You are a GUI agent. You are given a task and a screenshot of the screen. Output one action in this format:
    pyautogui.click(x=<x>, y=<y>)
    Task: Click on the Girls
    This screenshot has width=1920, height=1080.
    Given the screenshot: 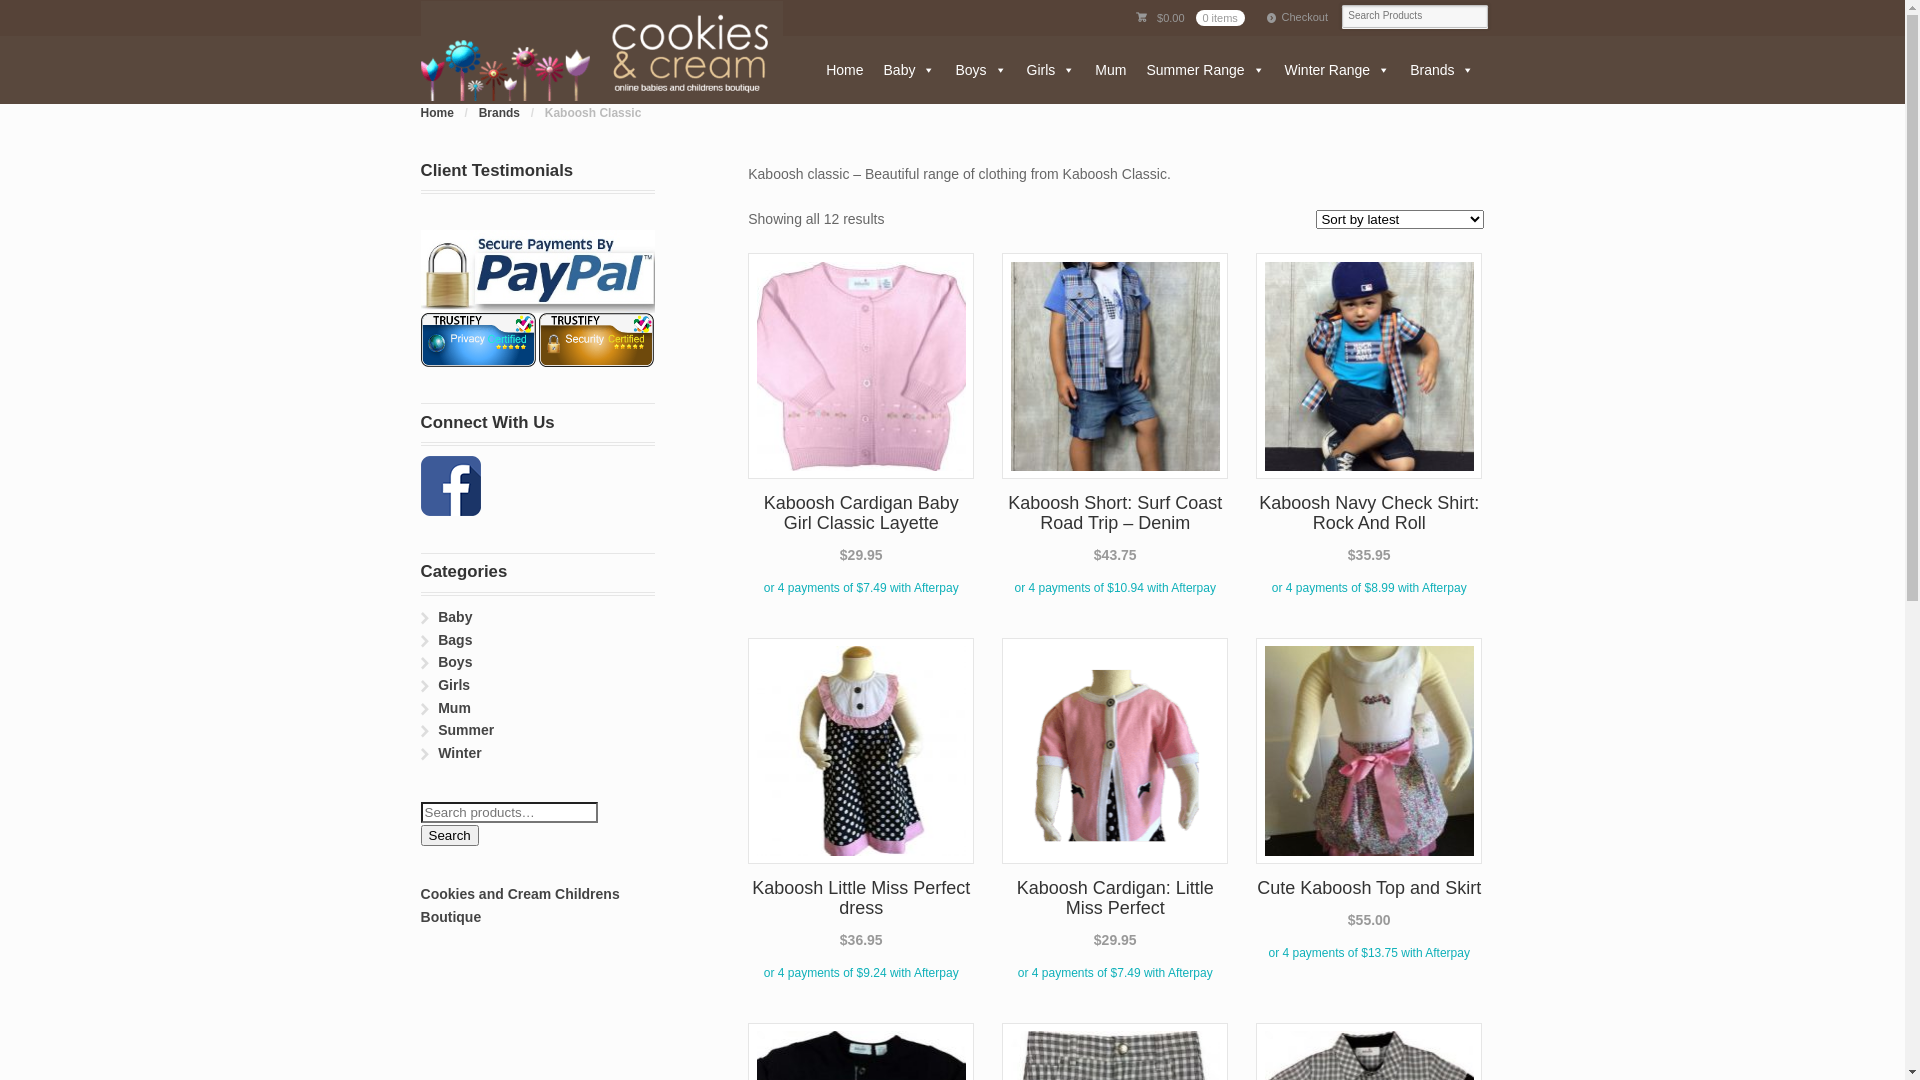 What is the action you would take?
    pyautogui.click(x=454, y=685)
    